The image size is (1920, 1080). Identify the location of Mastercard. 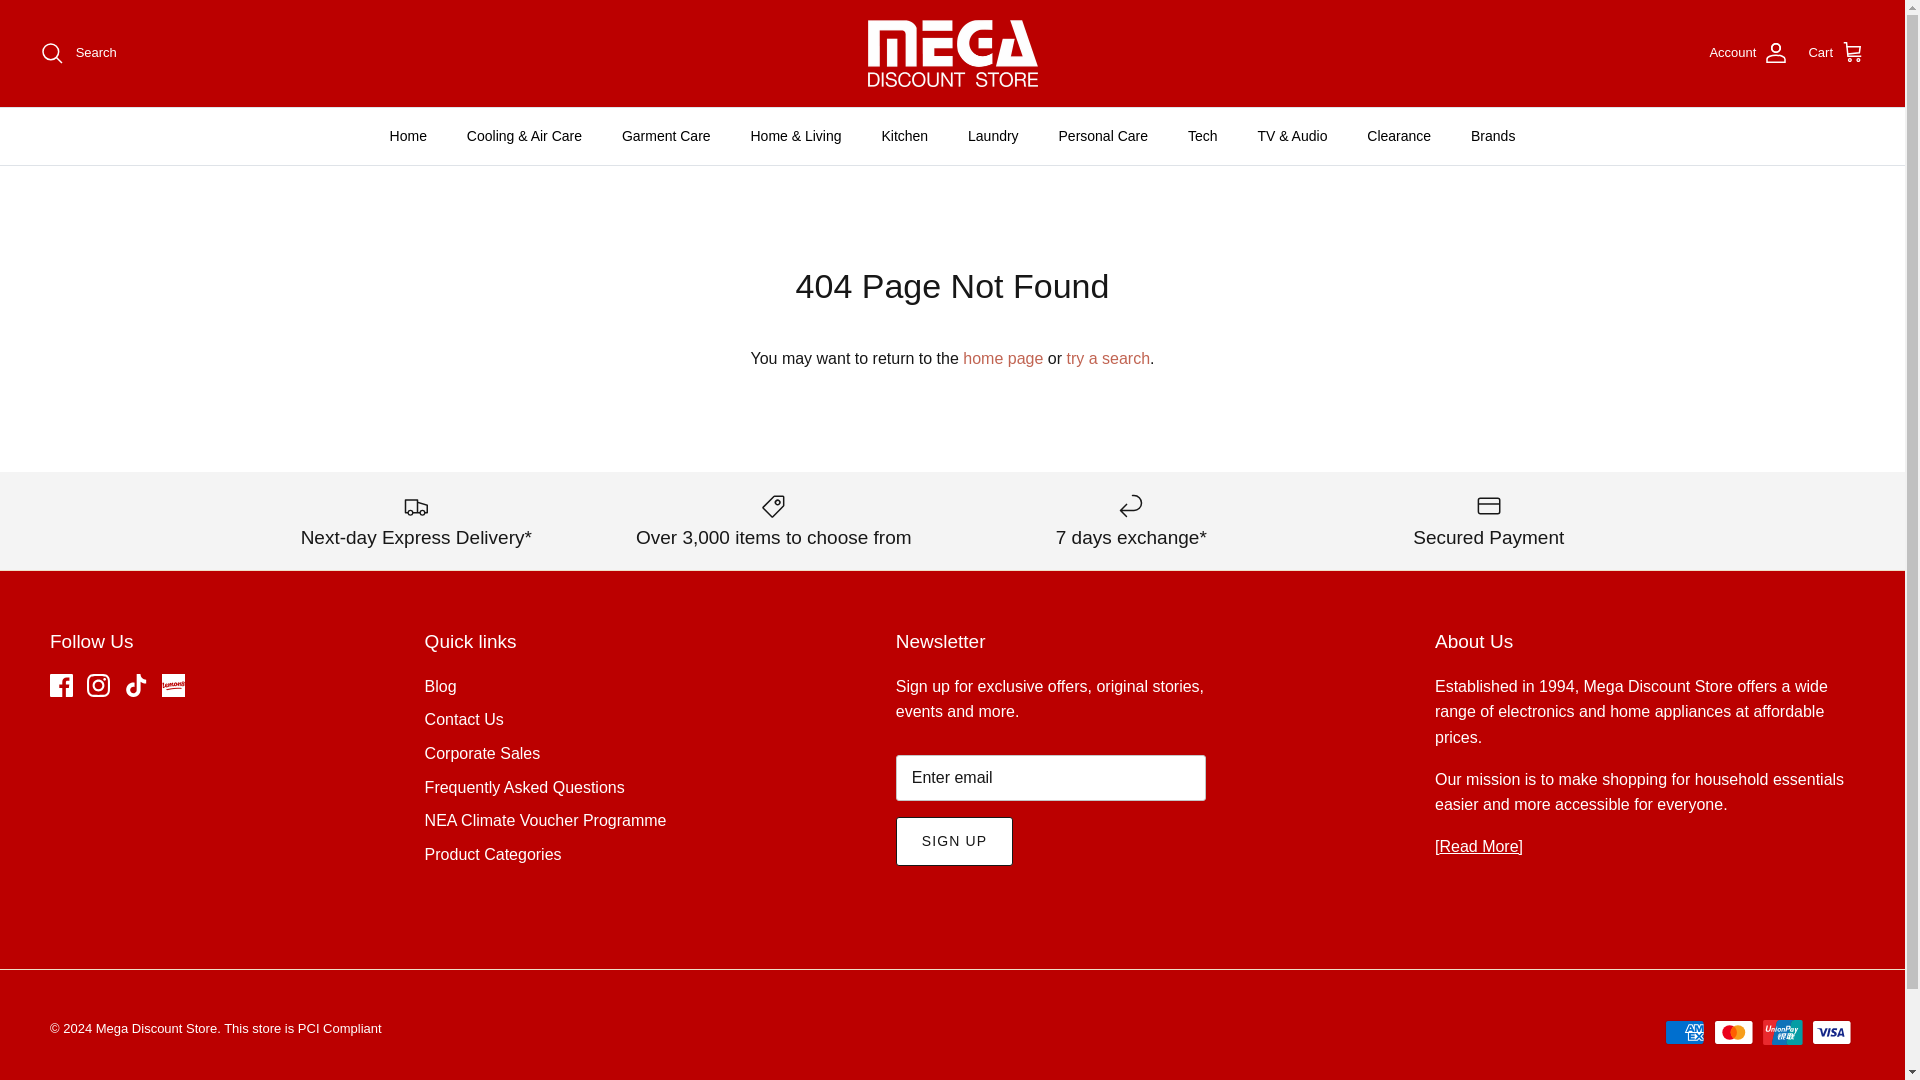
(1733, 1032).